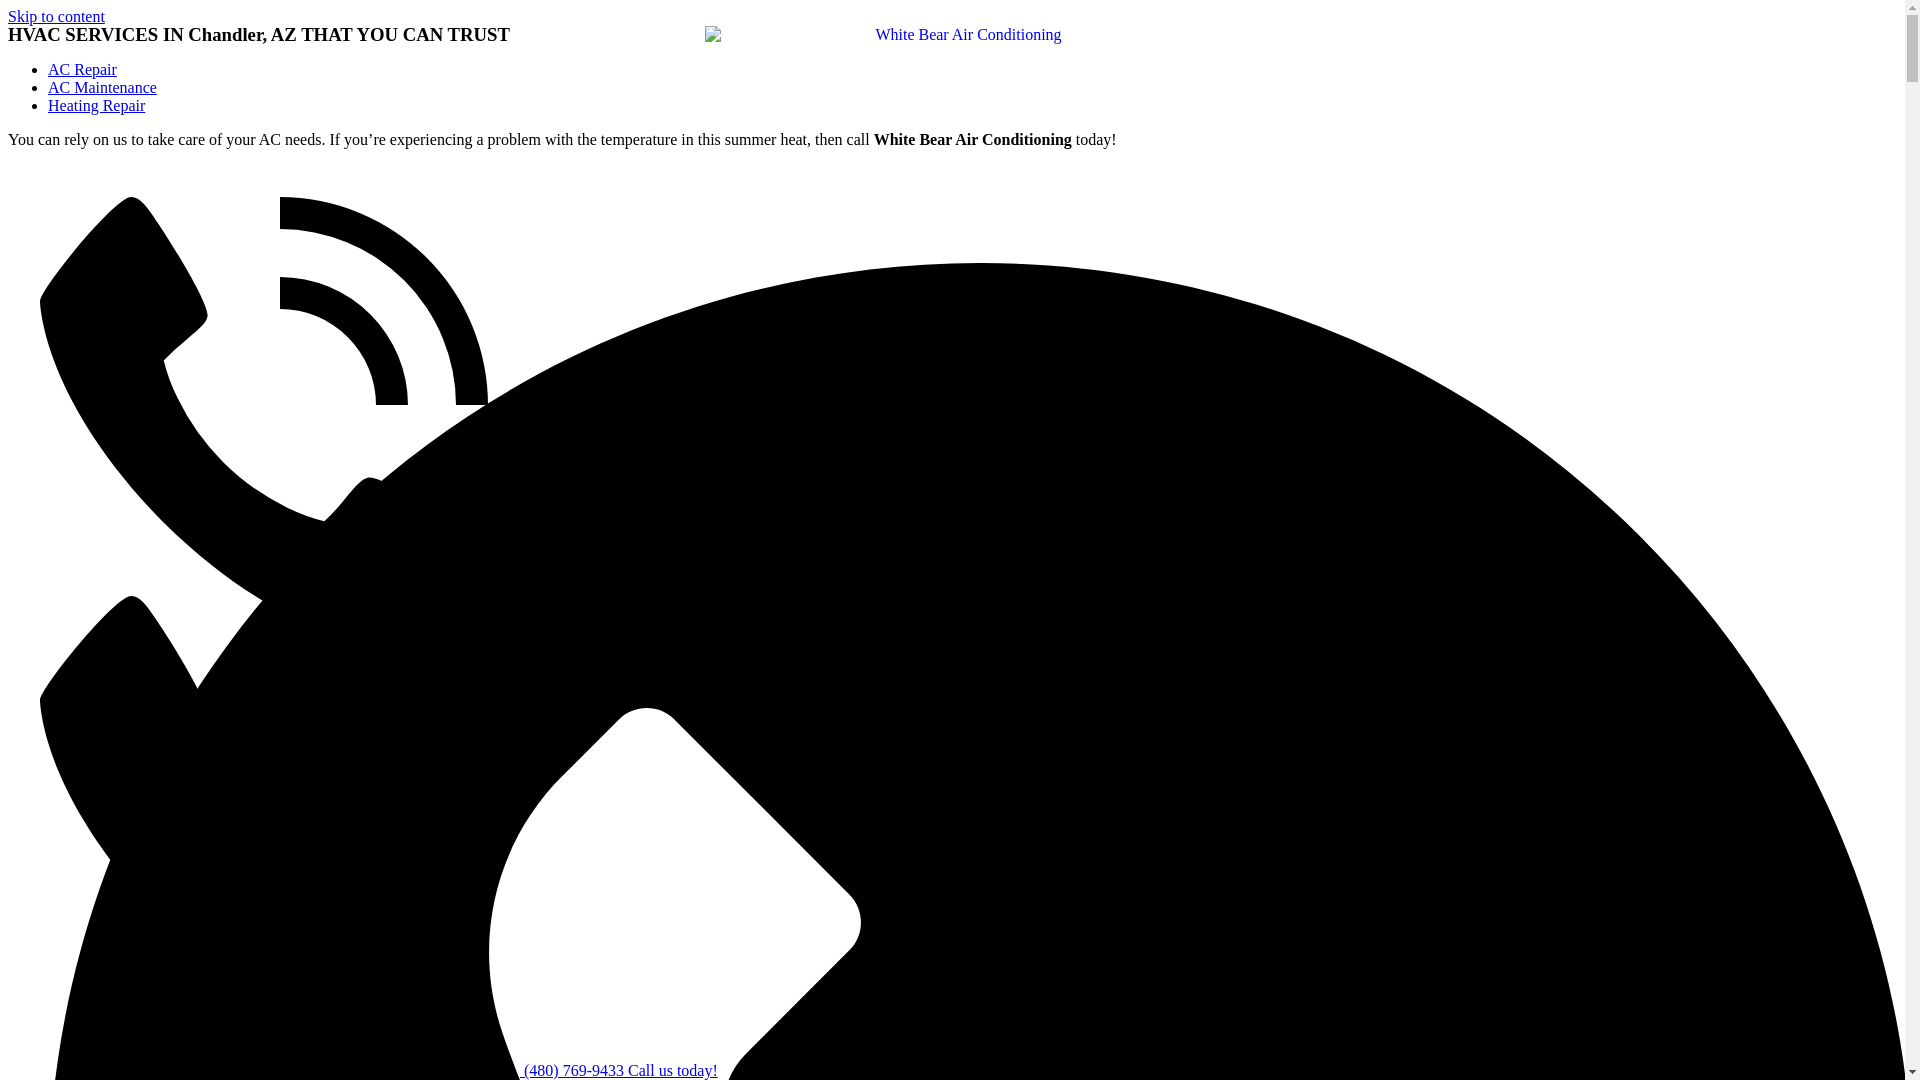  I want to click on AC Repair, so click(82, 68).